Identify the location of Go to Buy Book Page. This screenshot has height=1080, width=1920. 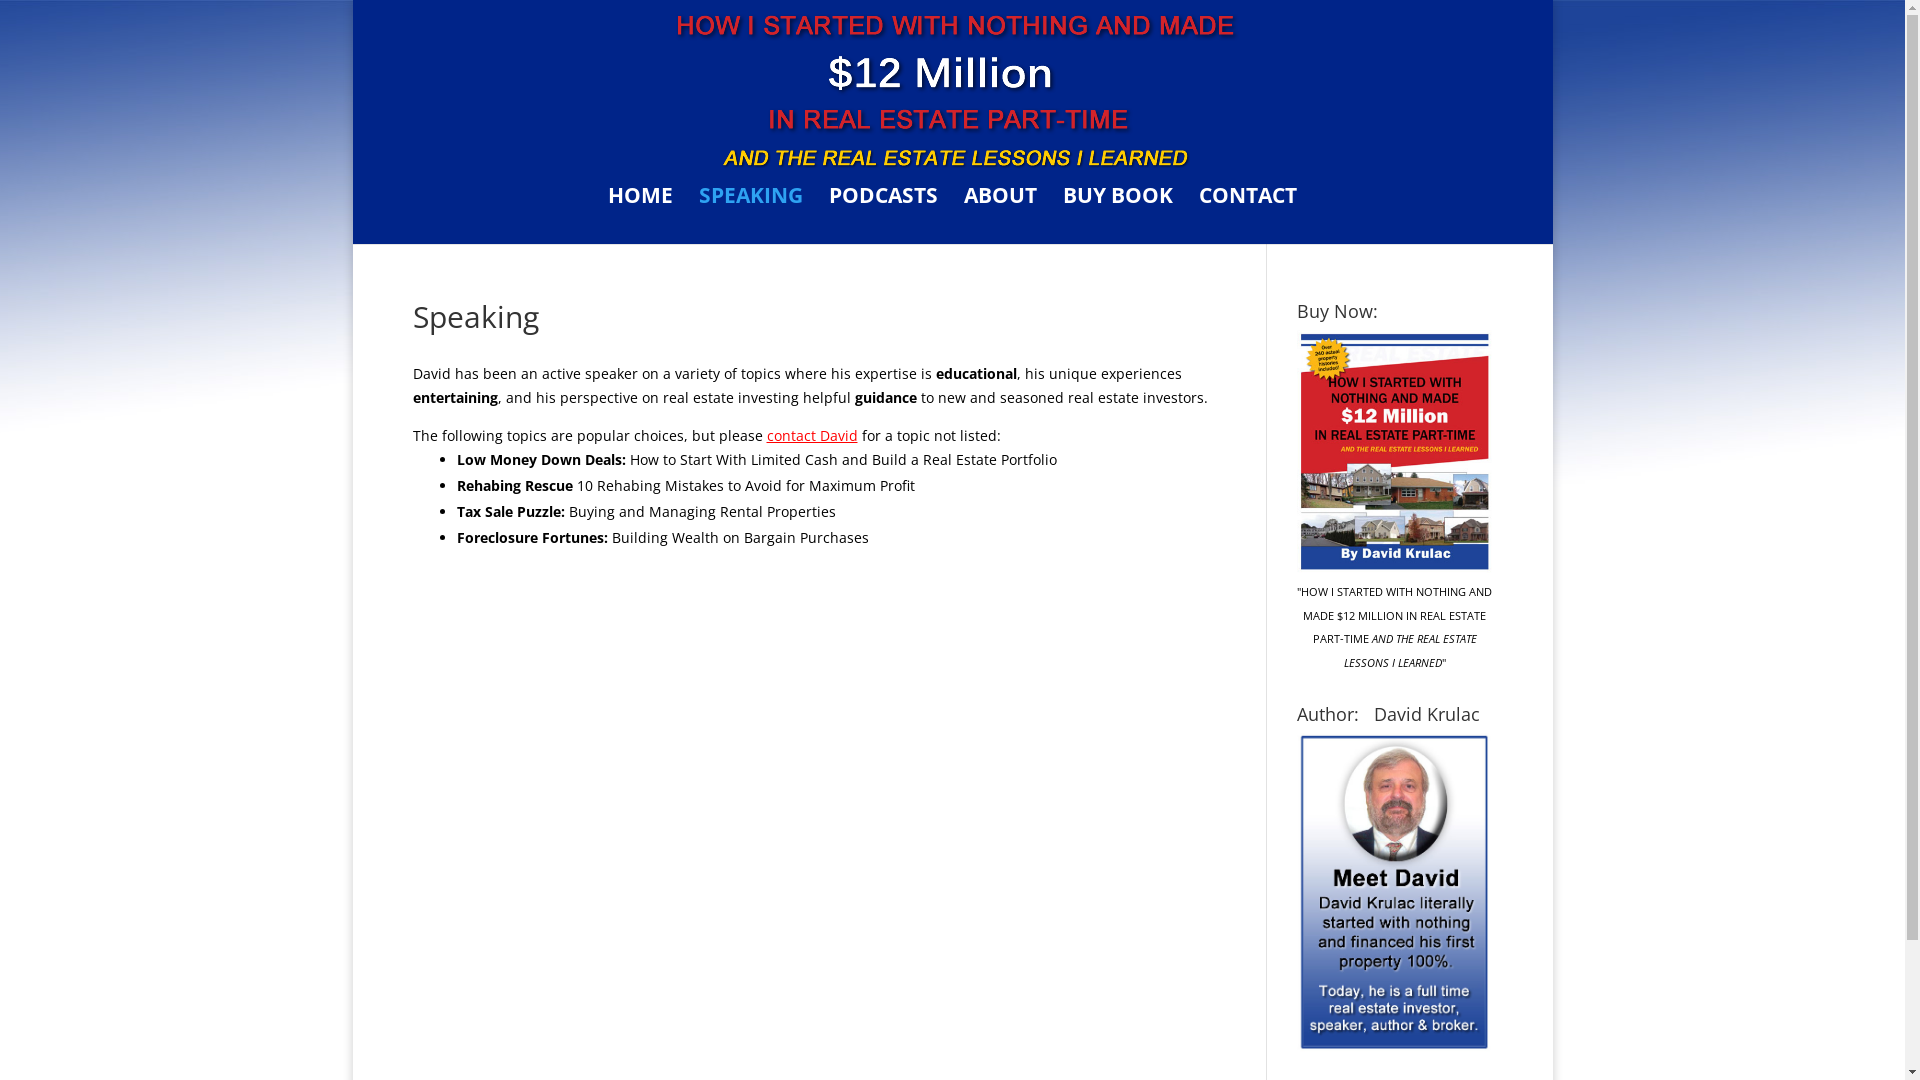
(1394, 568).